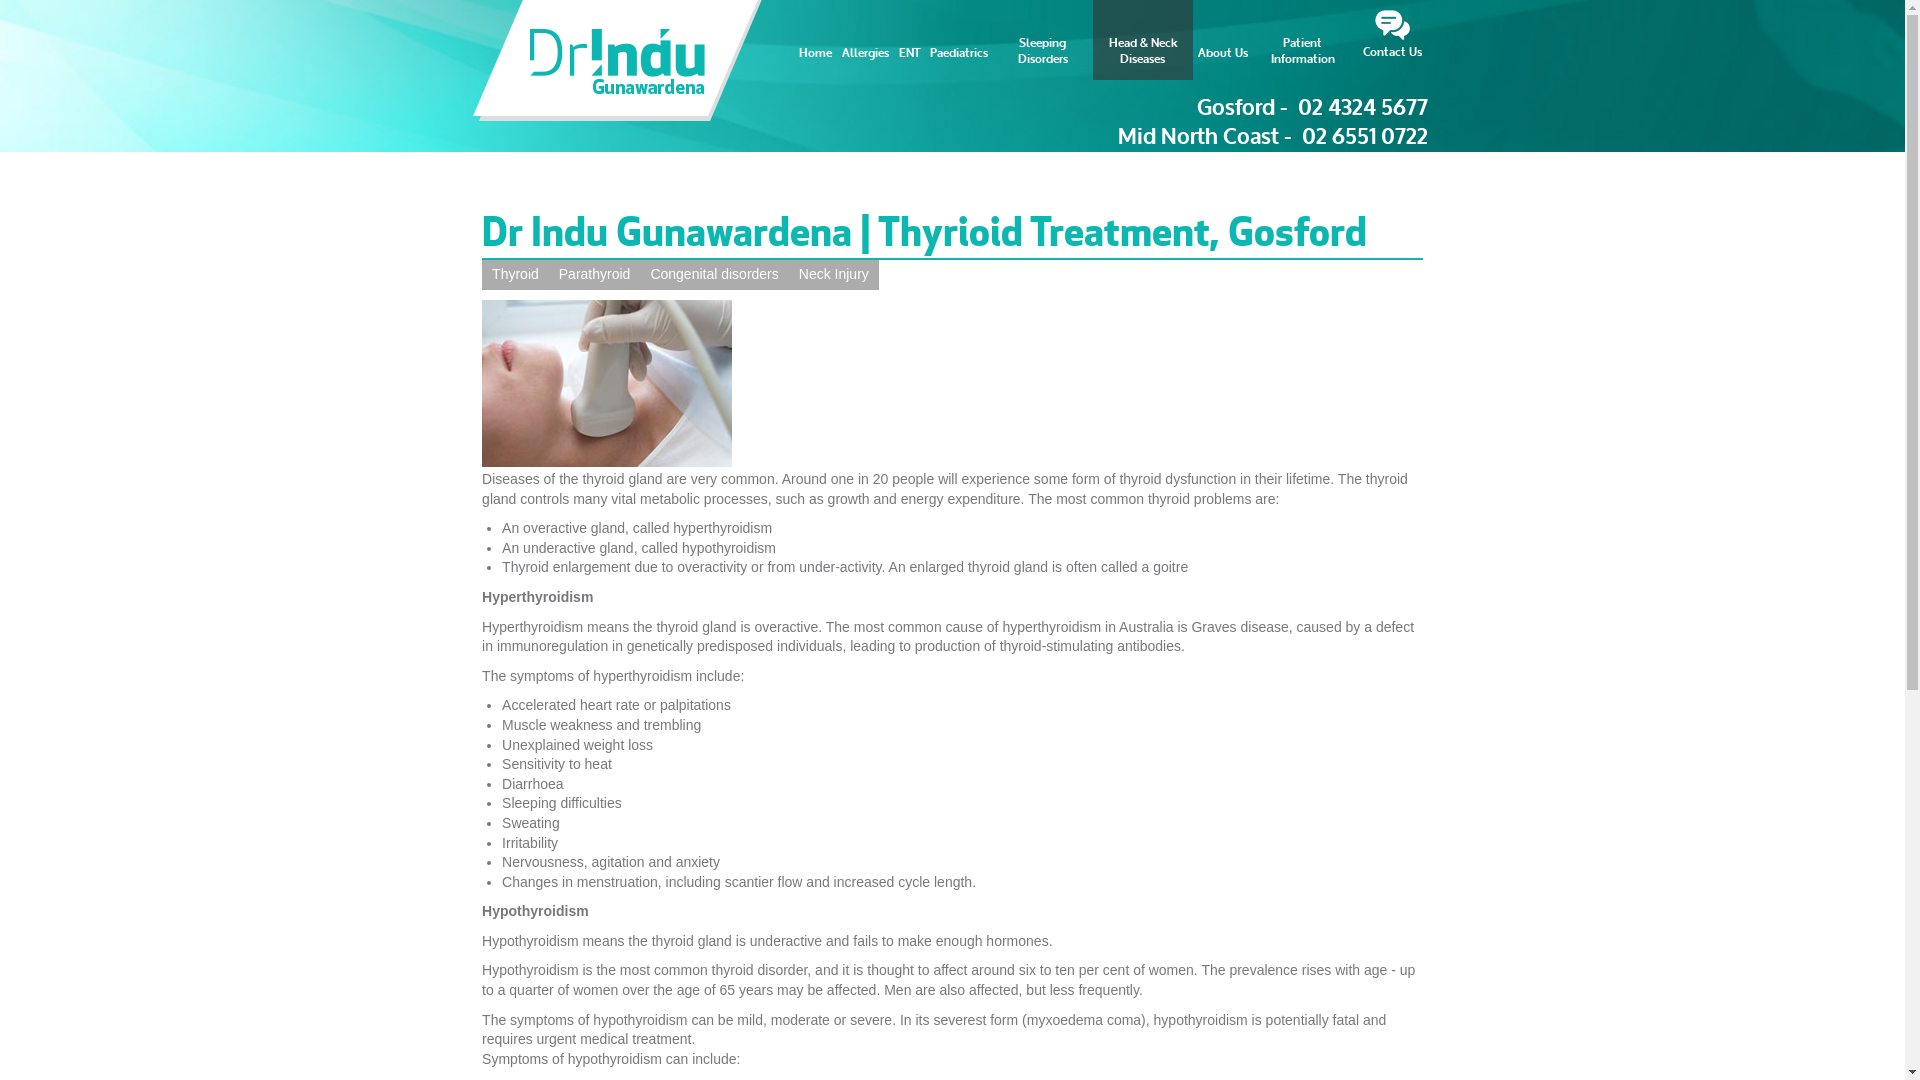 The width and height of the screenshot is (1920, 1080). Describe the element at coordinates (816, 40) in the screenshot. I see `Home` at that location.